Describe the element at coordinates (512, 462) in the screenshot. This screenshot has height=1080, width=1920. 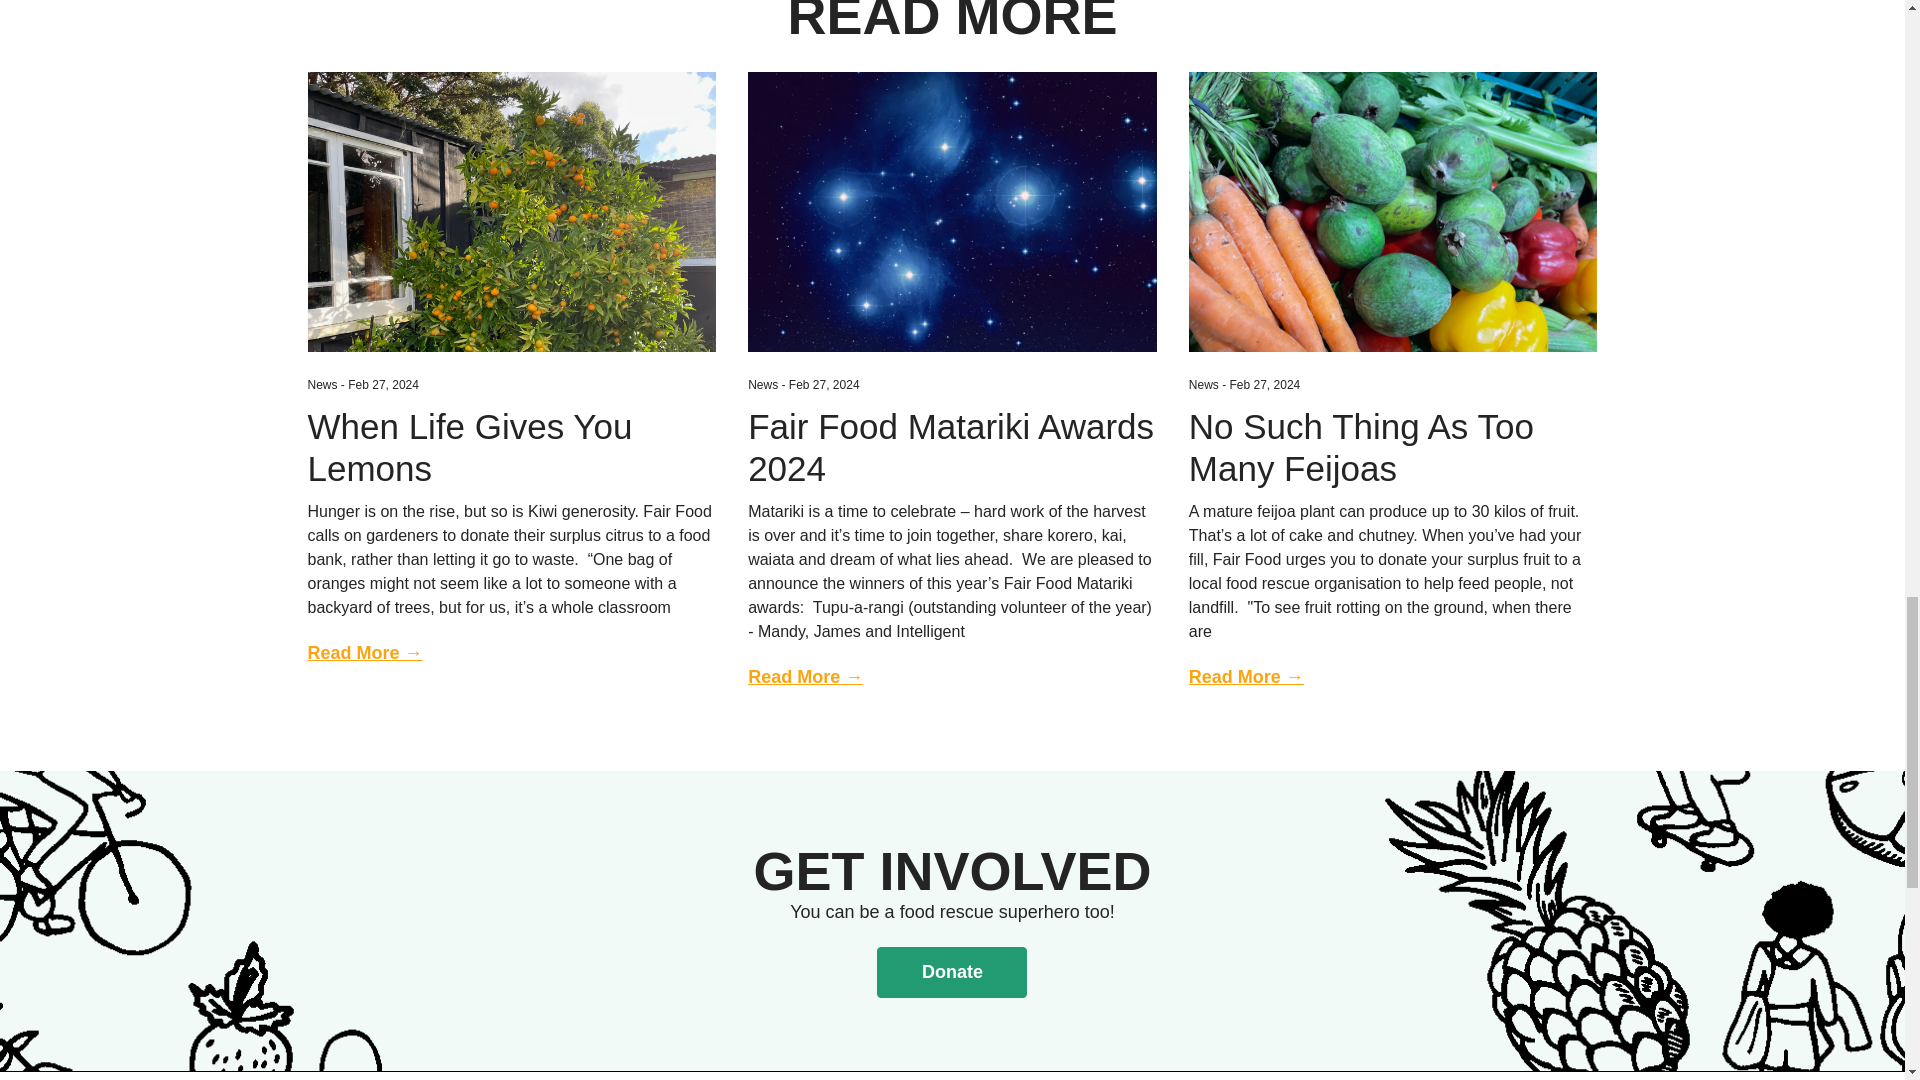
I see `When Life Gives You Lemons` at that location.